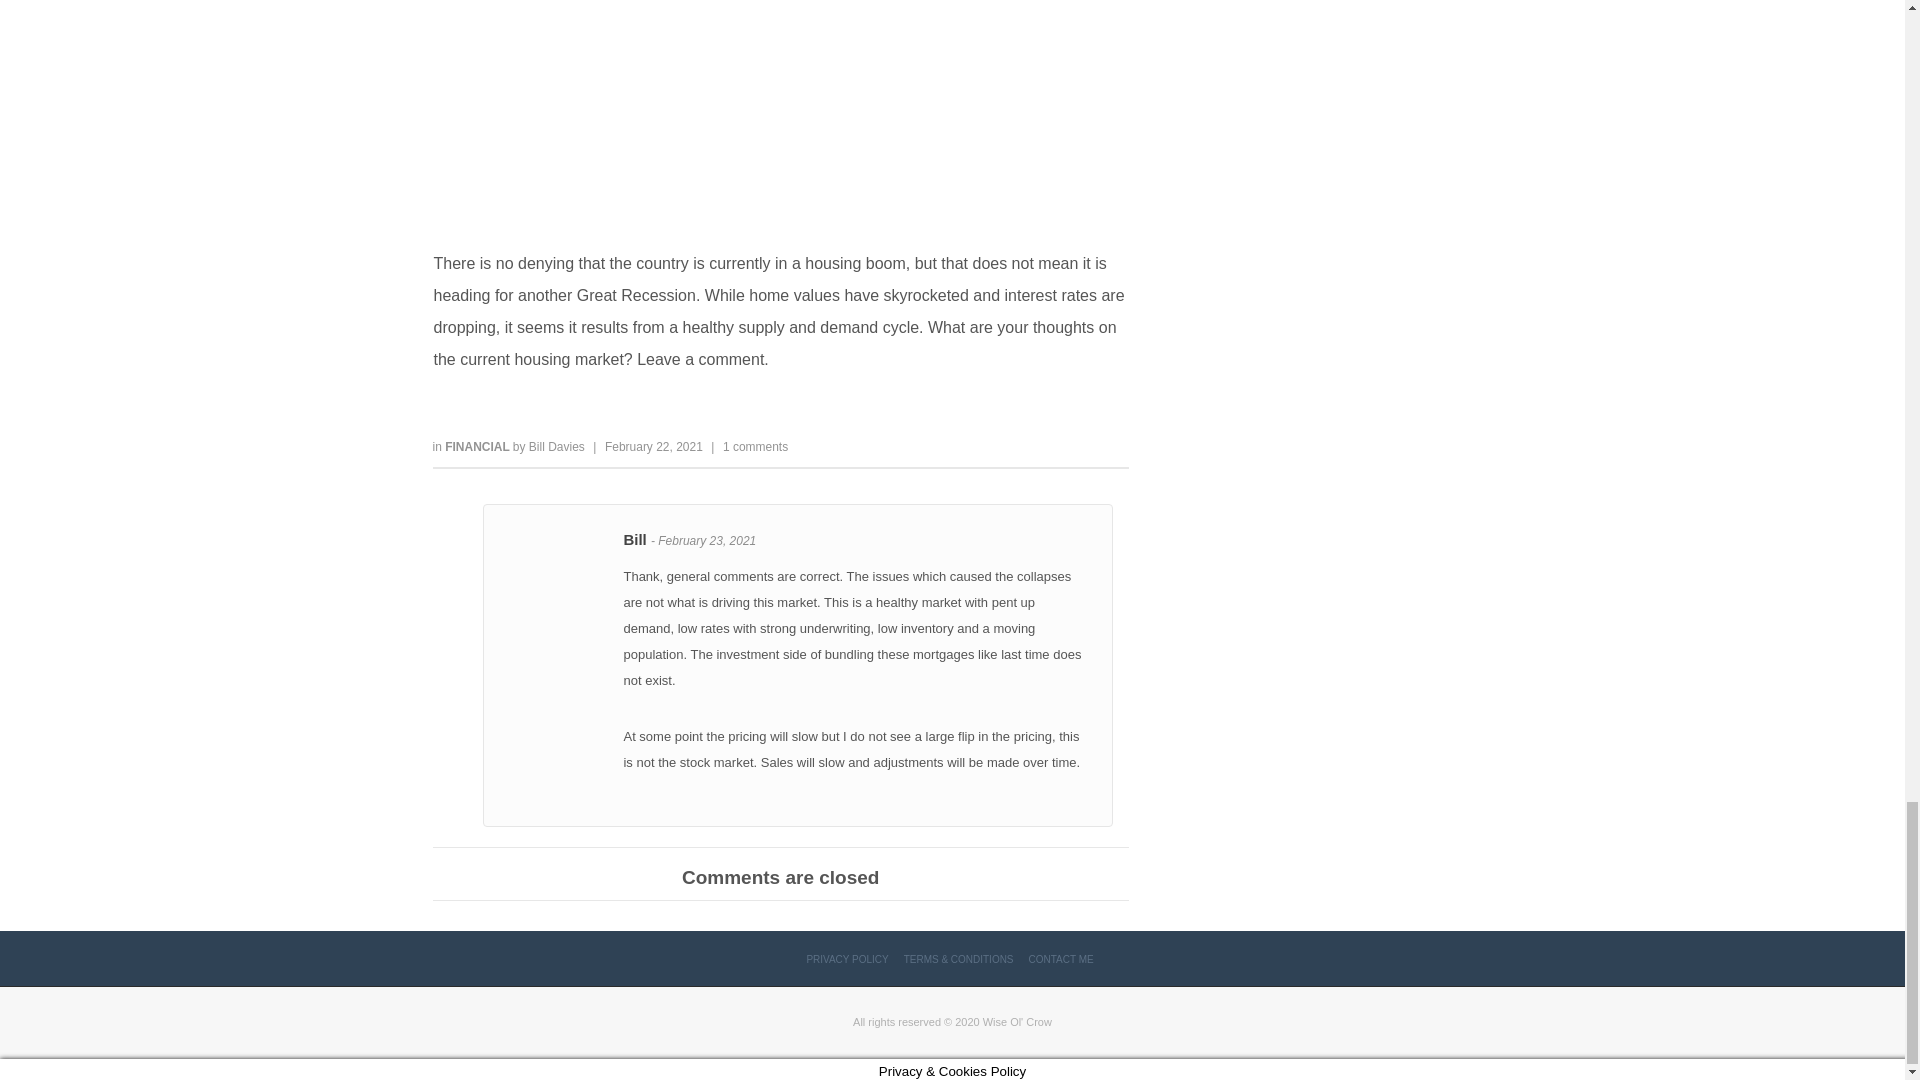 The image size is (1920, 1080). Describe the element at coordinates (755, 446) in the screenshot. I see `1 comments` at that location.